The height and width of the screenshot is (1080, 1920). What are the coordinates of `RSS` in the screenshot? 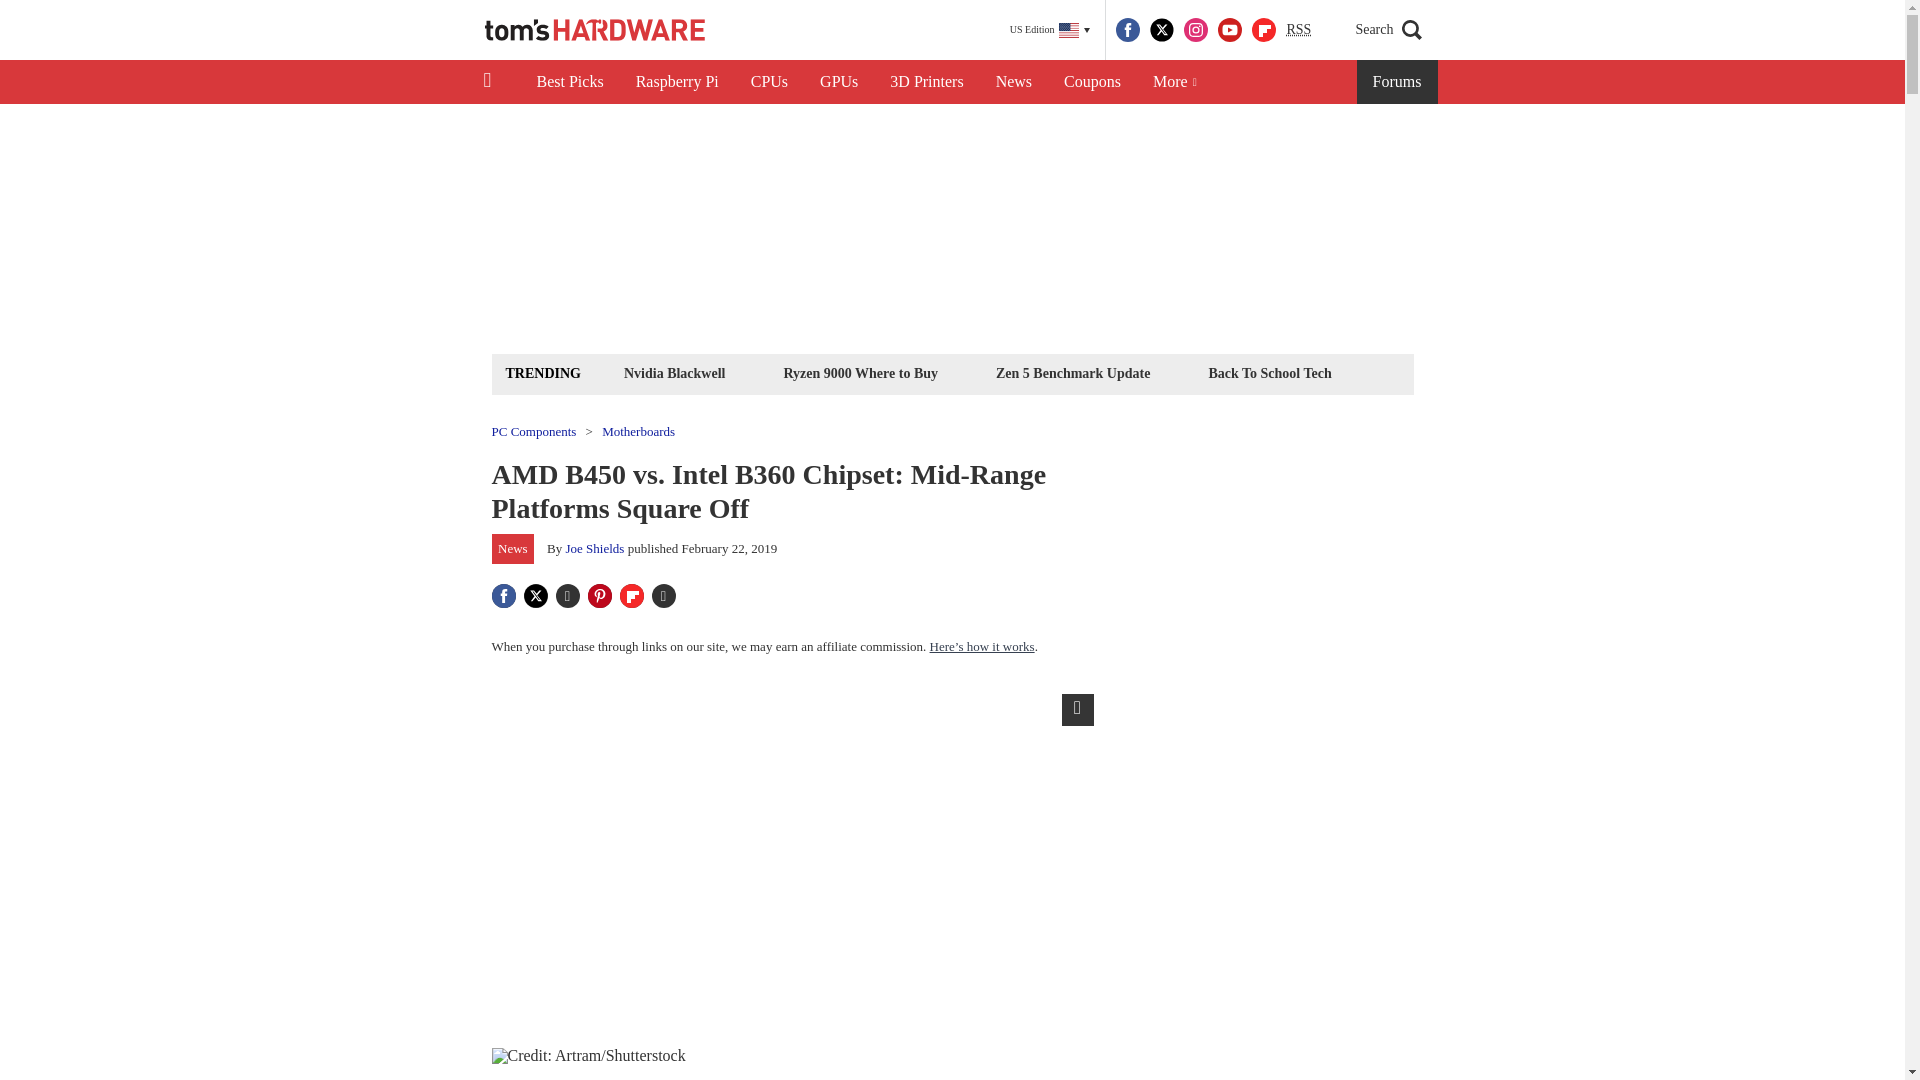 It's located at (1298, 30).